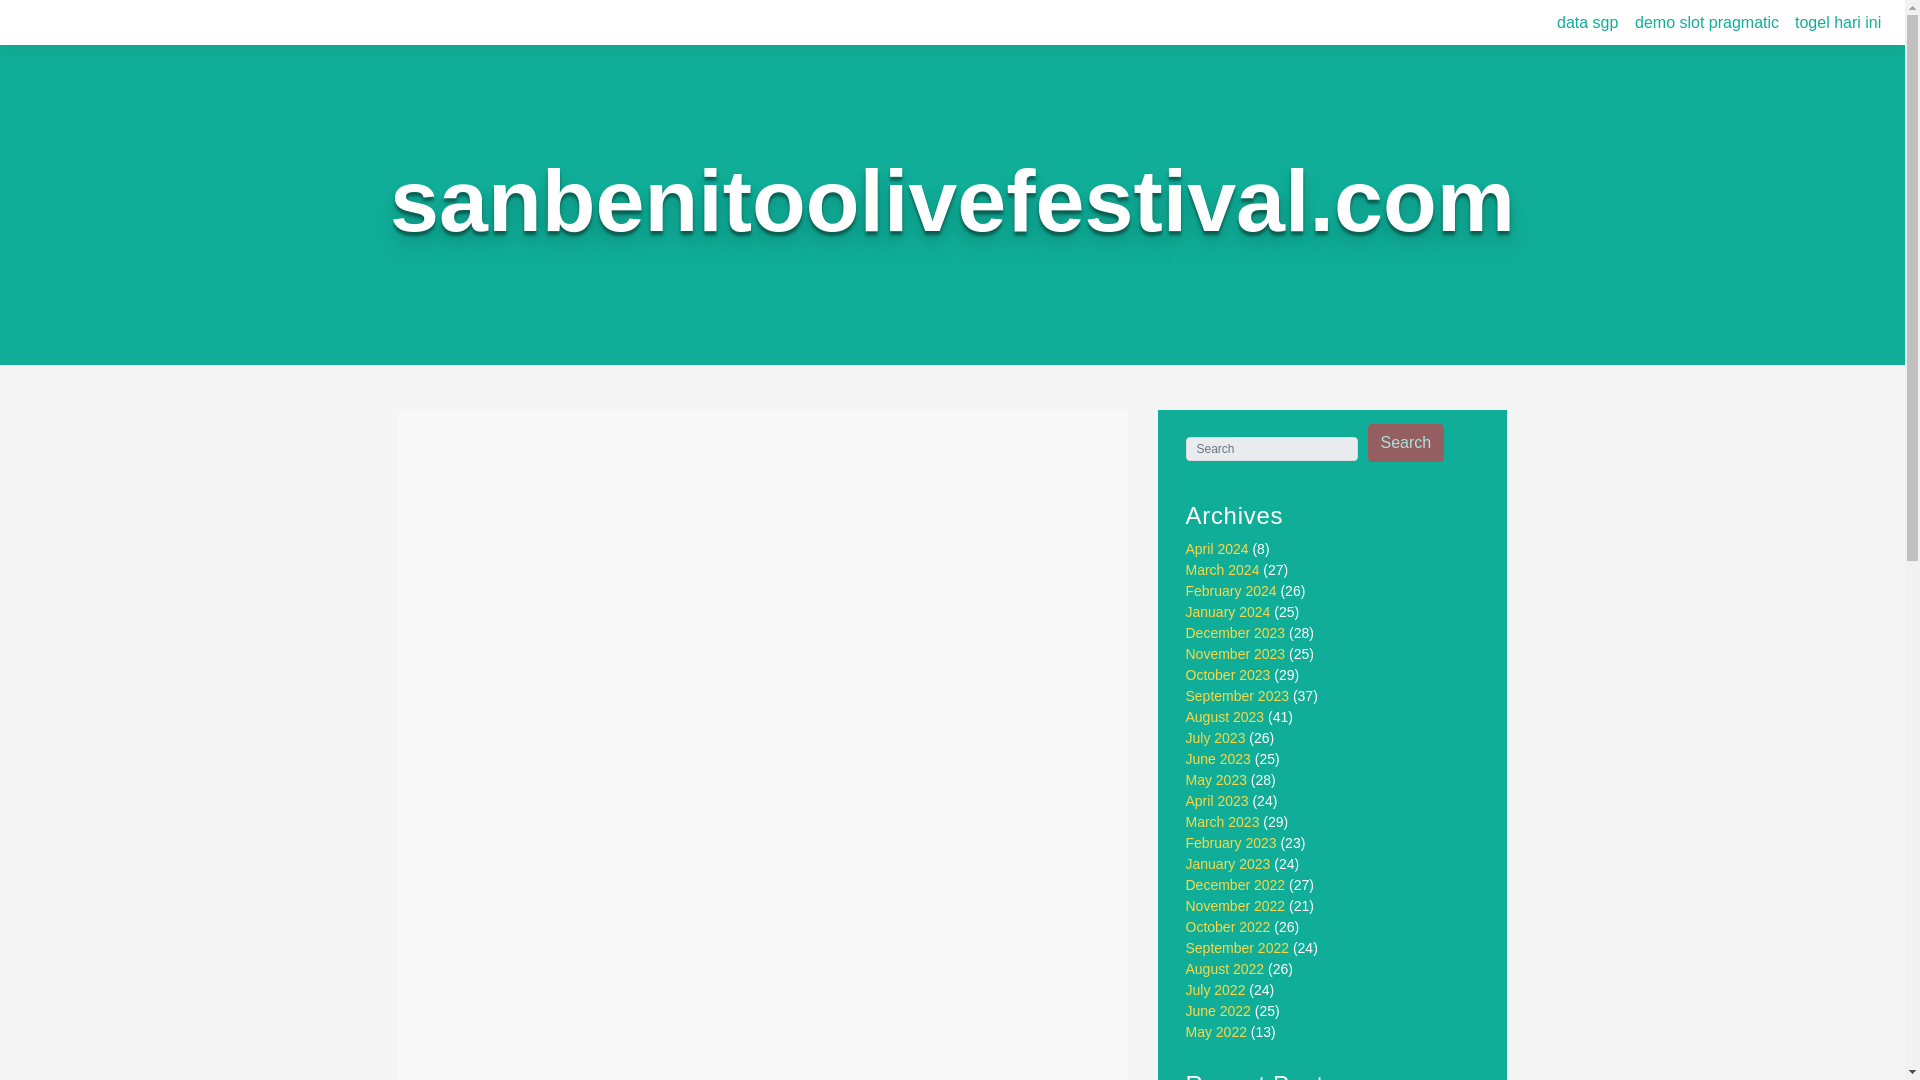 The image size is (1920, 1080). Describe the element at coordinates (1228, 611) in the screenshot. I see `January 2024` at that location.